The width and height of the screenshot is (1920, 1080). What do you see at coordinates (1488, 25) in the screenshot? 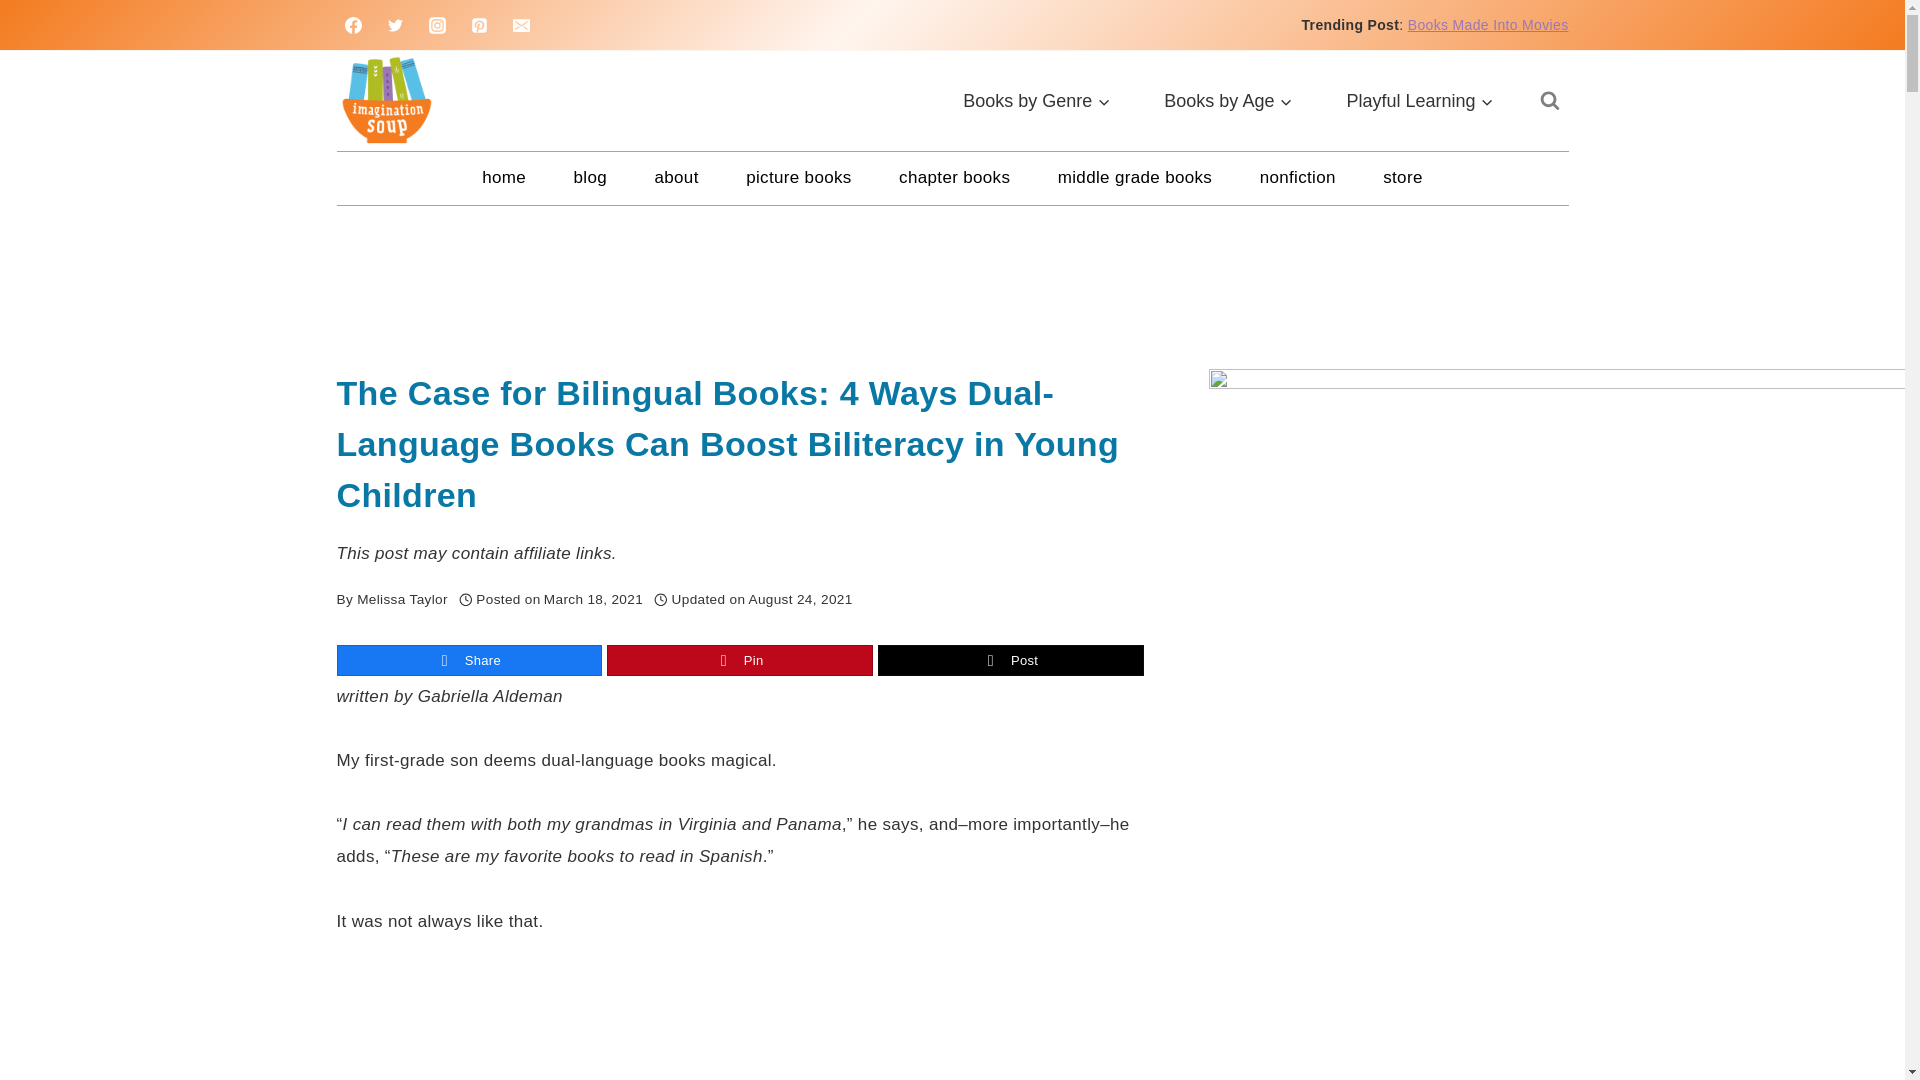
I see `Books Made Into Movies` at bounding box center [1488, 25].